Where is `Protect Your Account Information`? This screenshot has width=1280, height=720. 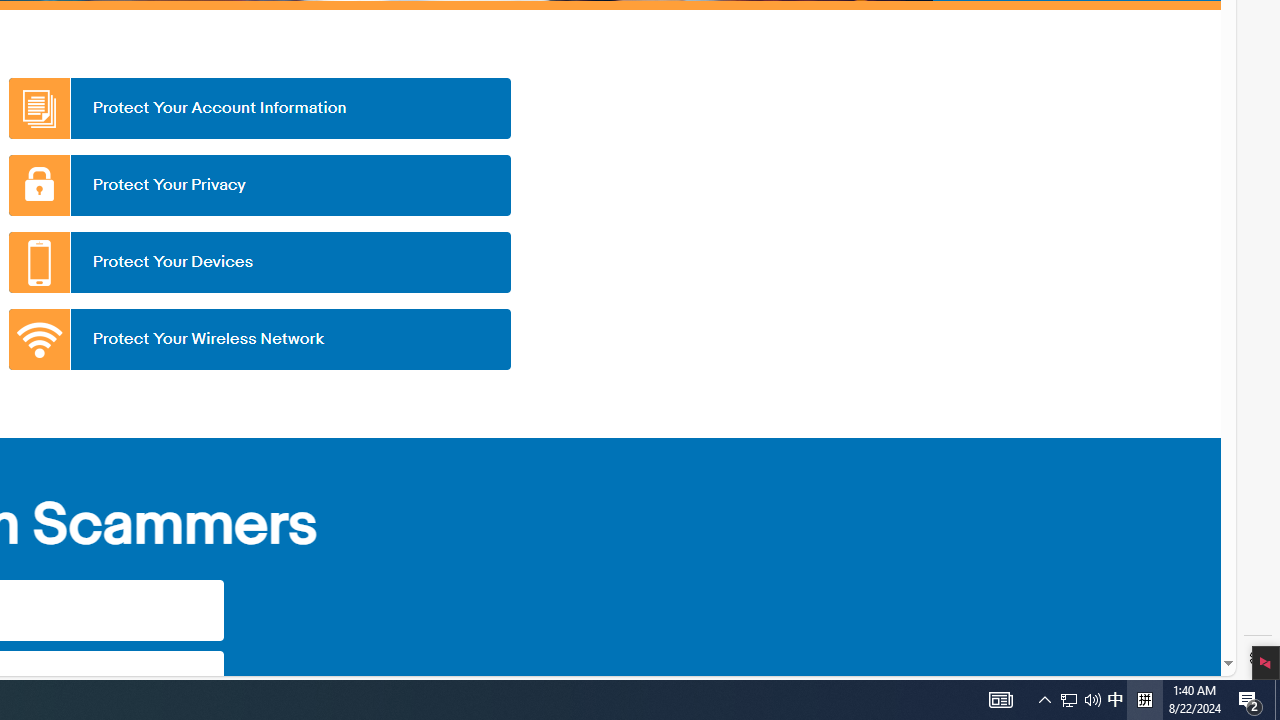
Protect Your Account Information is located at coordinates (259, 108).